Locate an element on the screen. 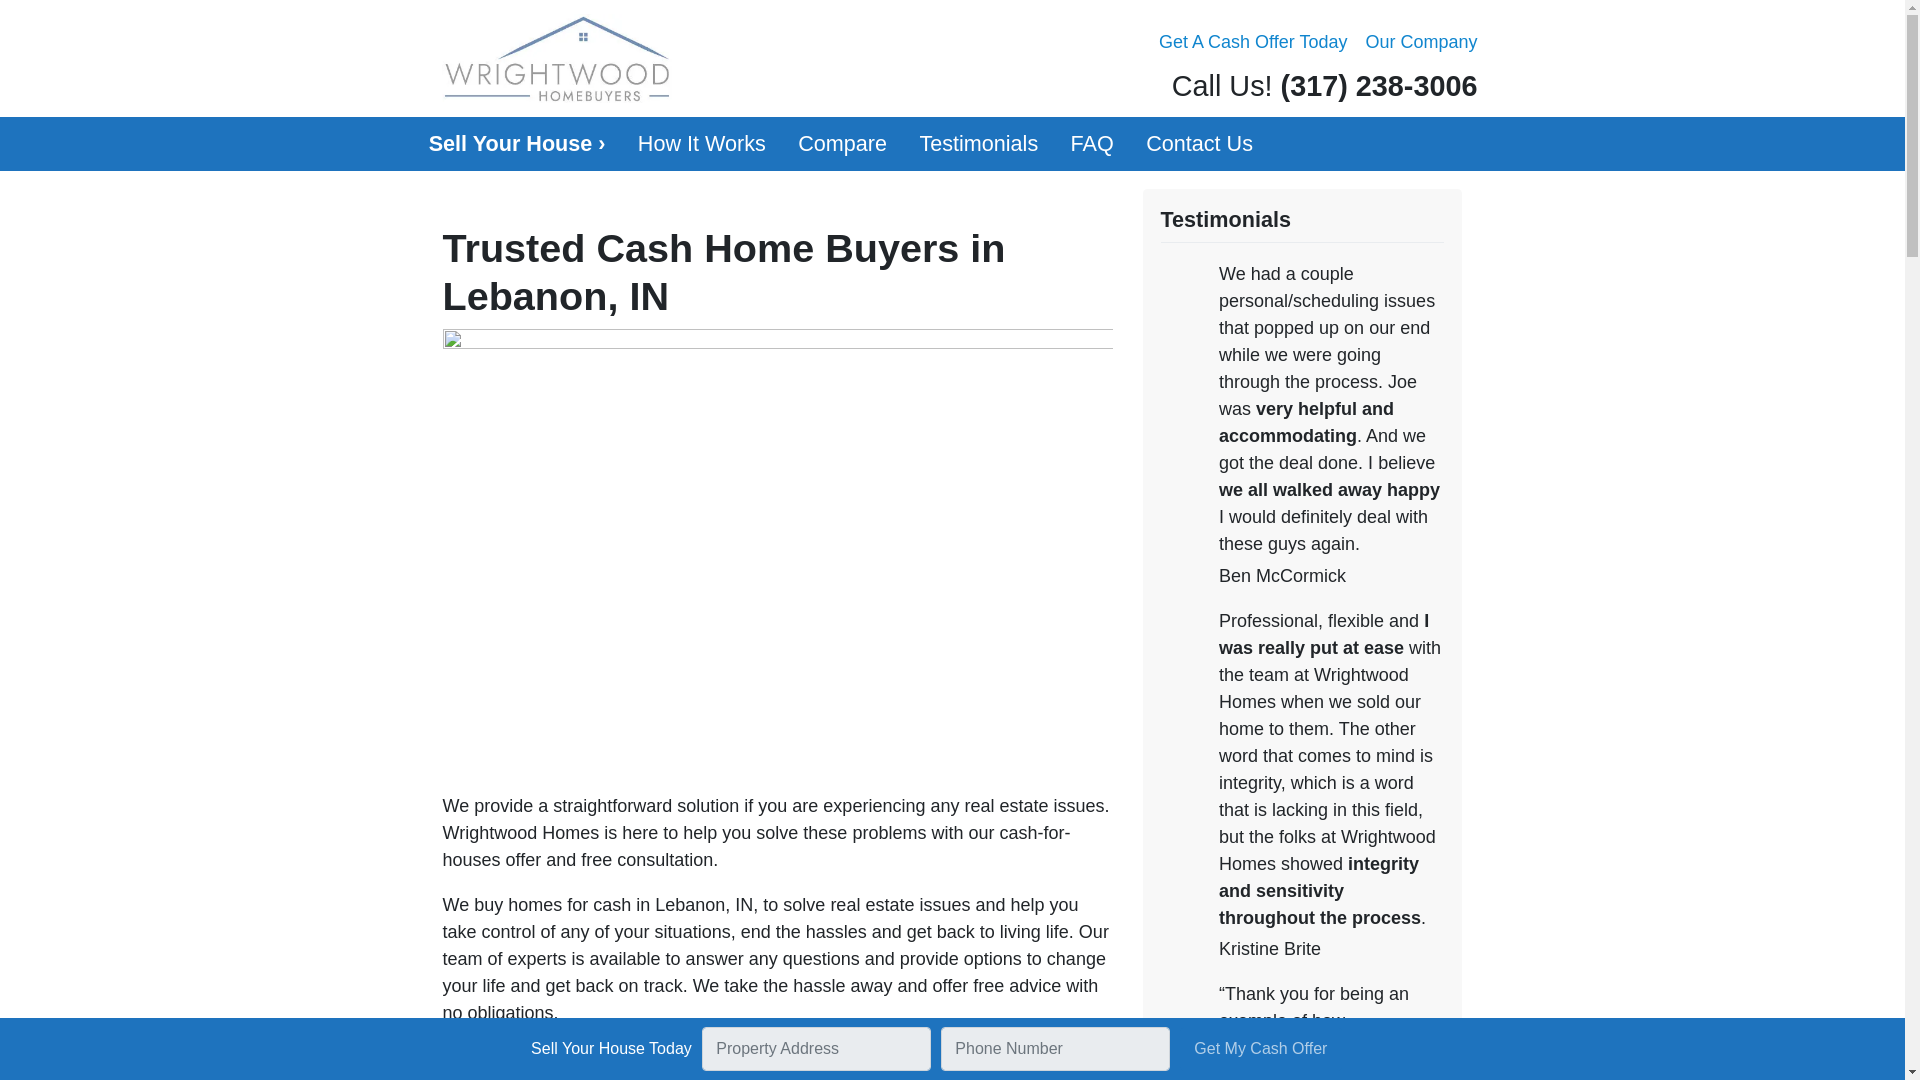  How It Works is located at coordinates (702, 143).